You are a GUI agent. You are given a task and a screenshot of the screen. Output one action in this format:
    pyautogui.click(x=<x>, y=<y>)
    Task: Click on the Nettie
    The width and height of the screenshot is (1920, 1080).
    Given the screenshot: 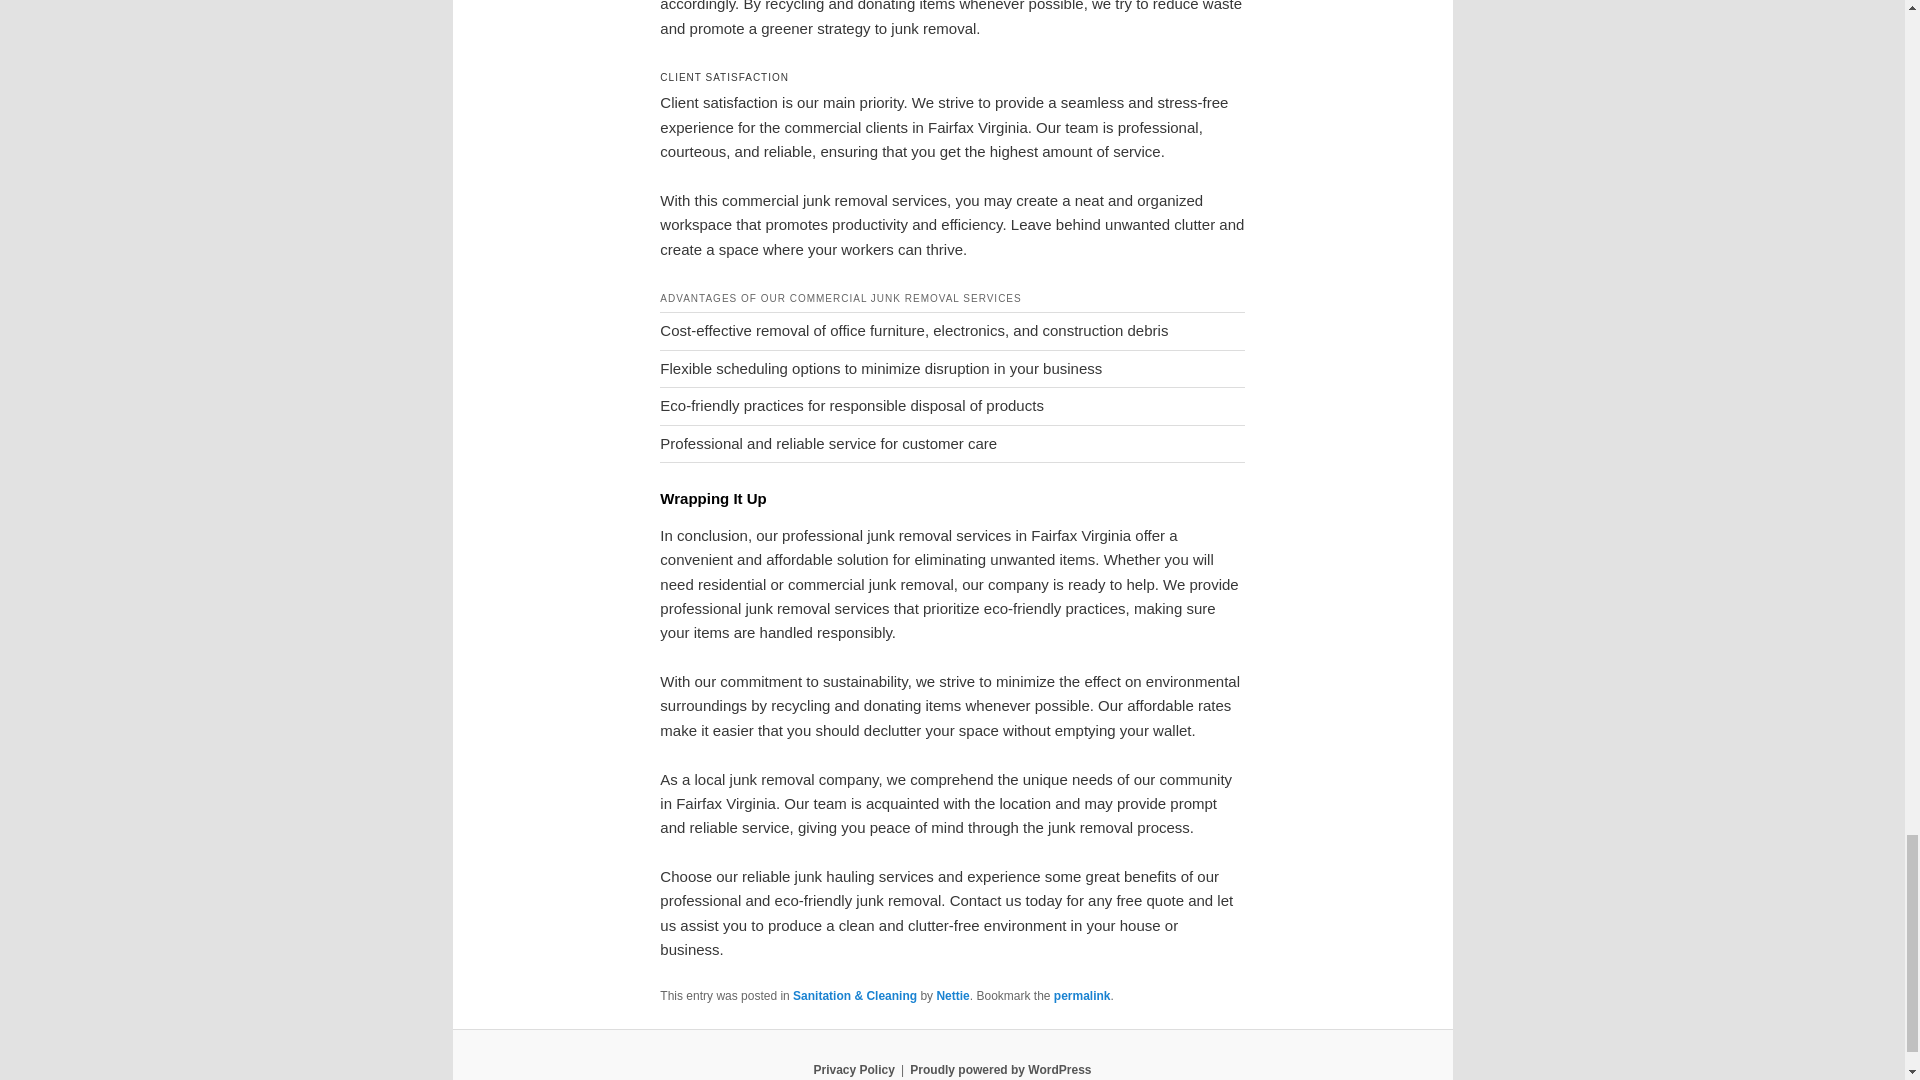 What is the action you would take?
    pyautogui.click(x=952, y=996)
    